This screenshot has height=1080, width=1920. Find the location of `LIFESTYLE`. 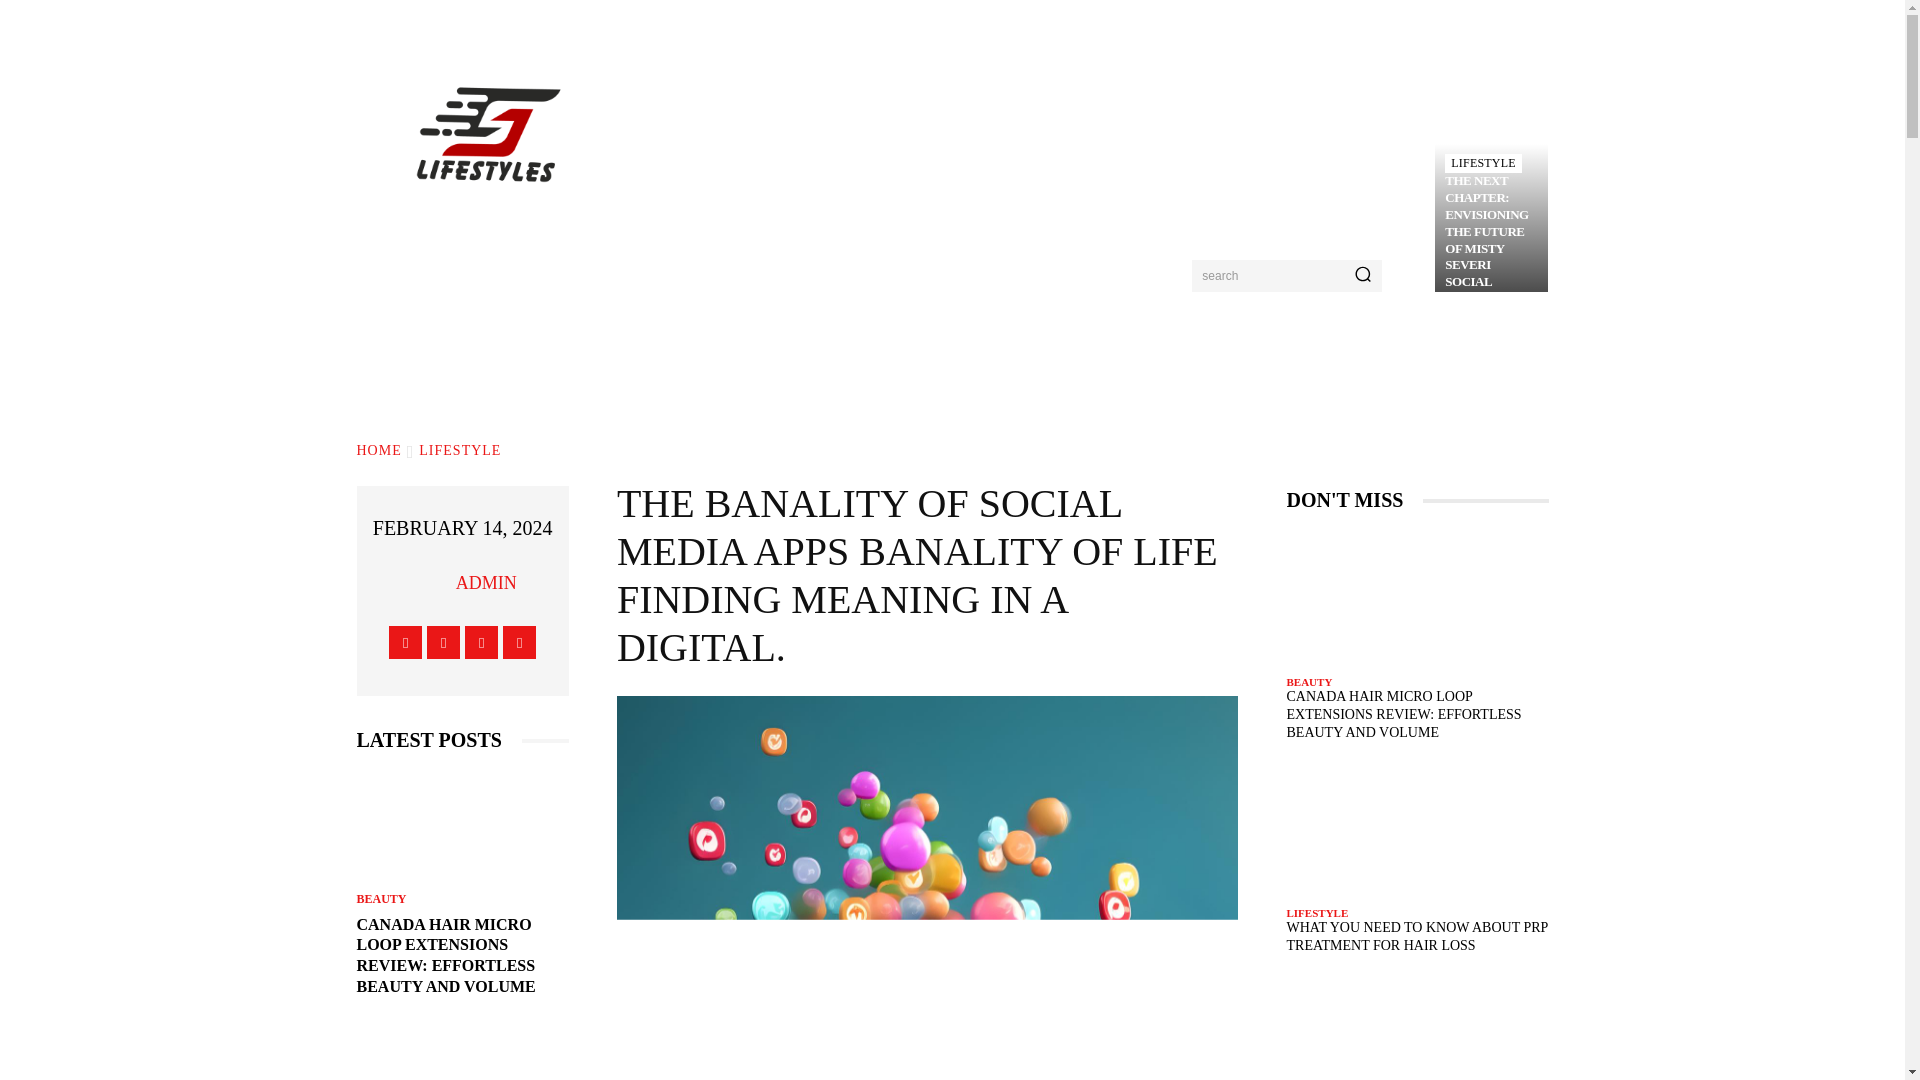

LIFESTYLE is located at coordinates (1482, 163).